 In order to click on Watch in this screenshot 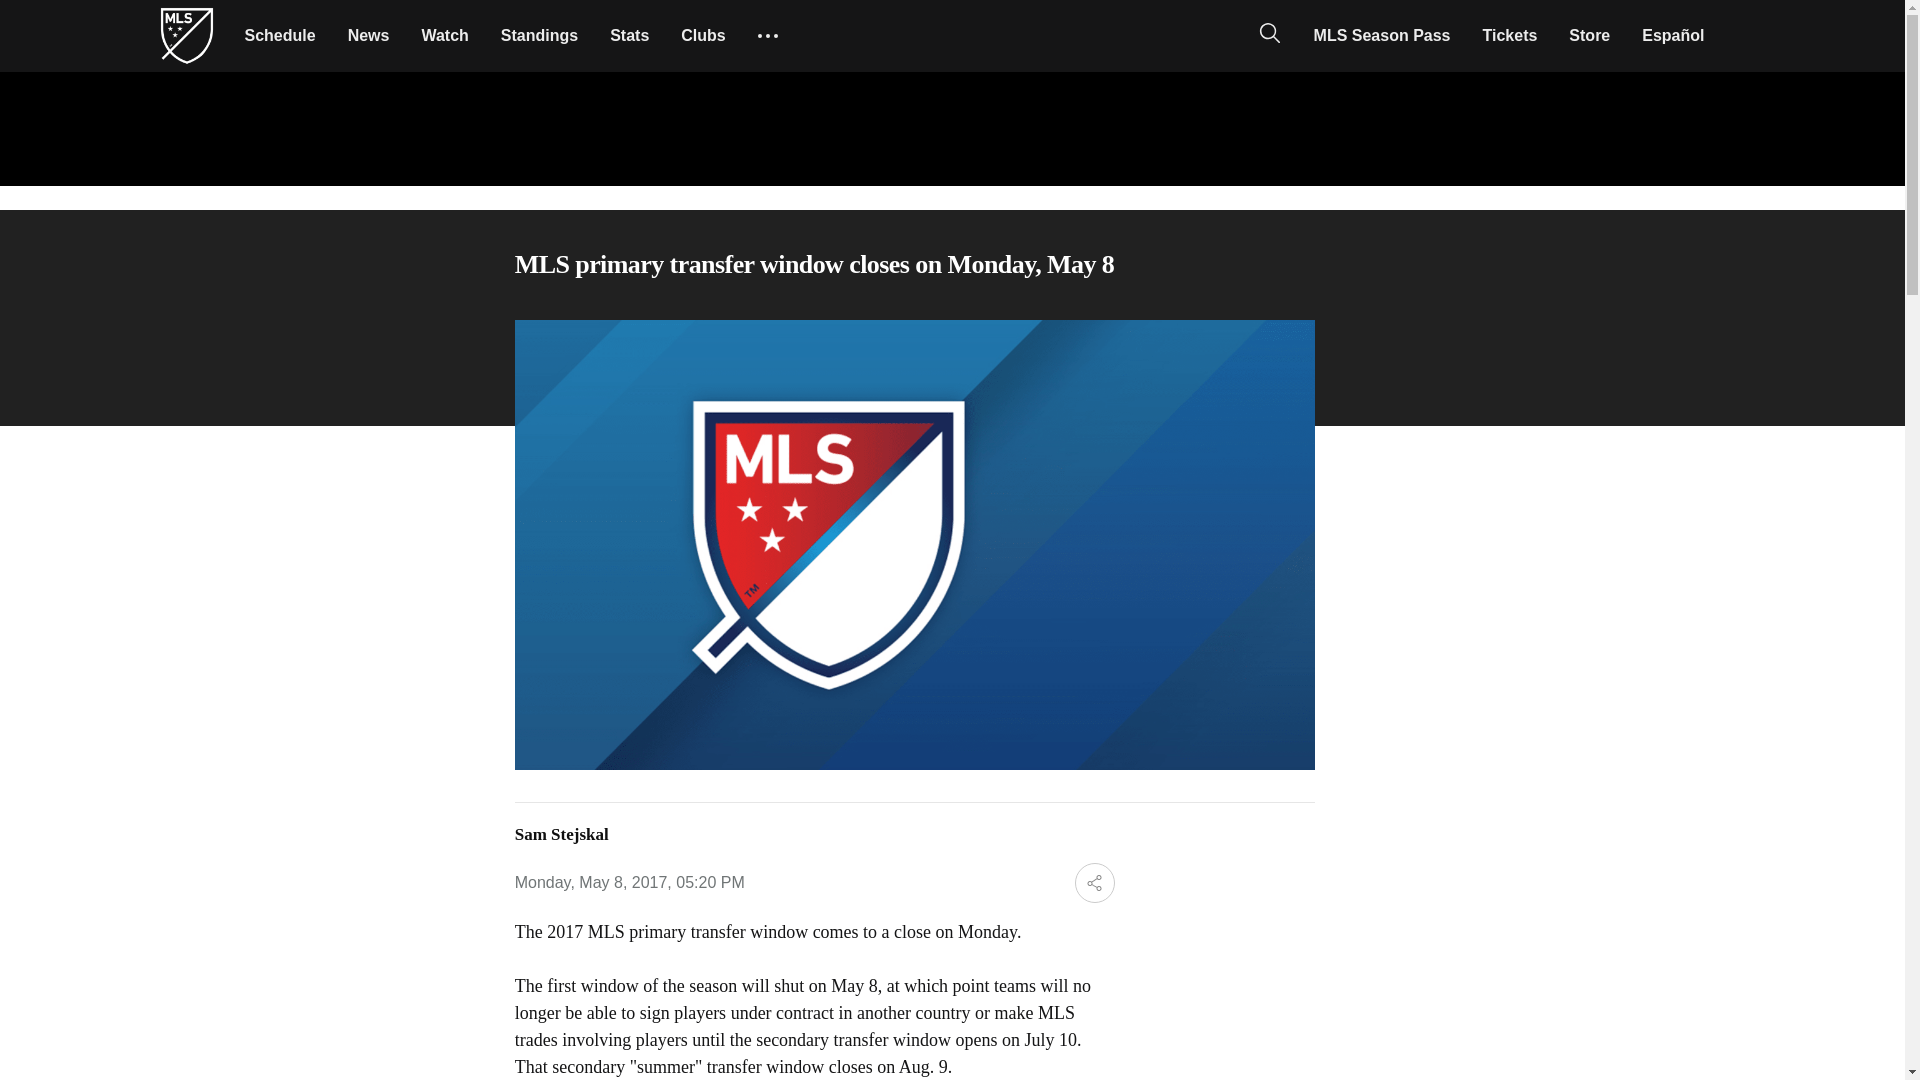, I will do `click(444, 35)`.